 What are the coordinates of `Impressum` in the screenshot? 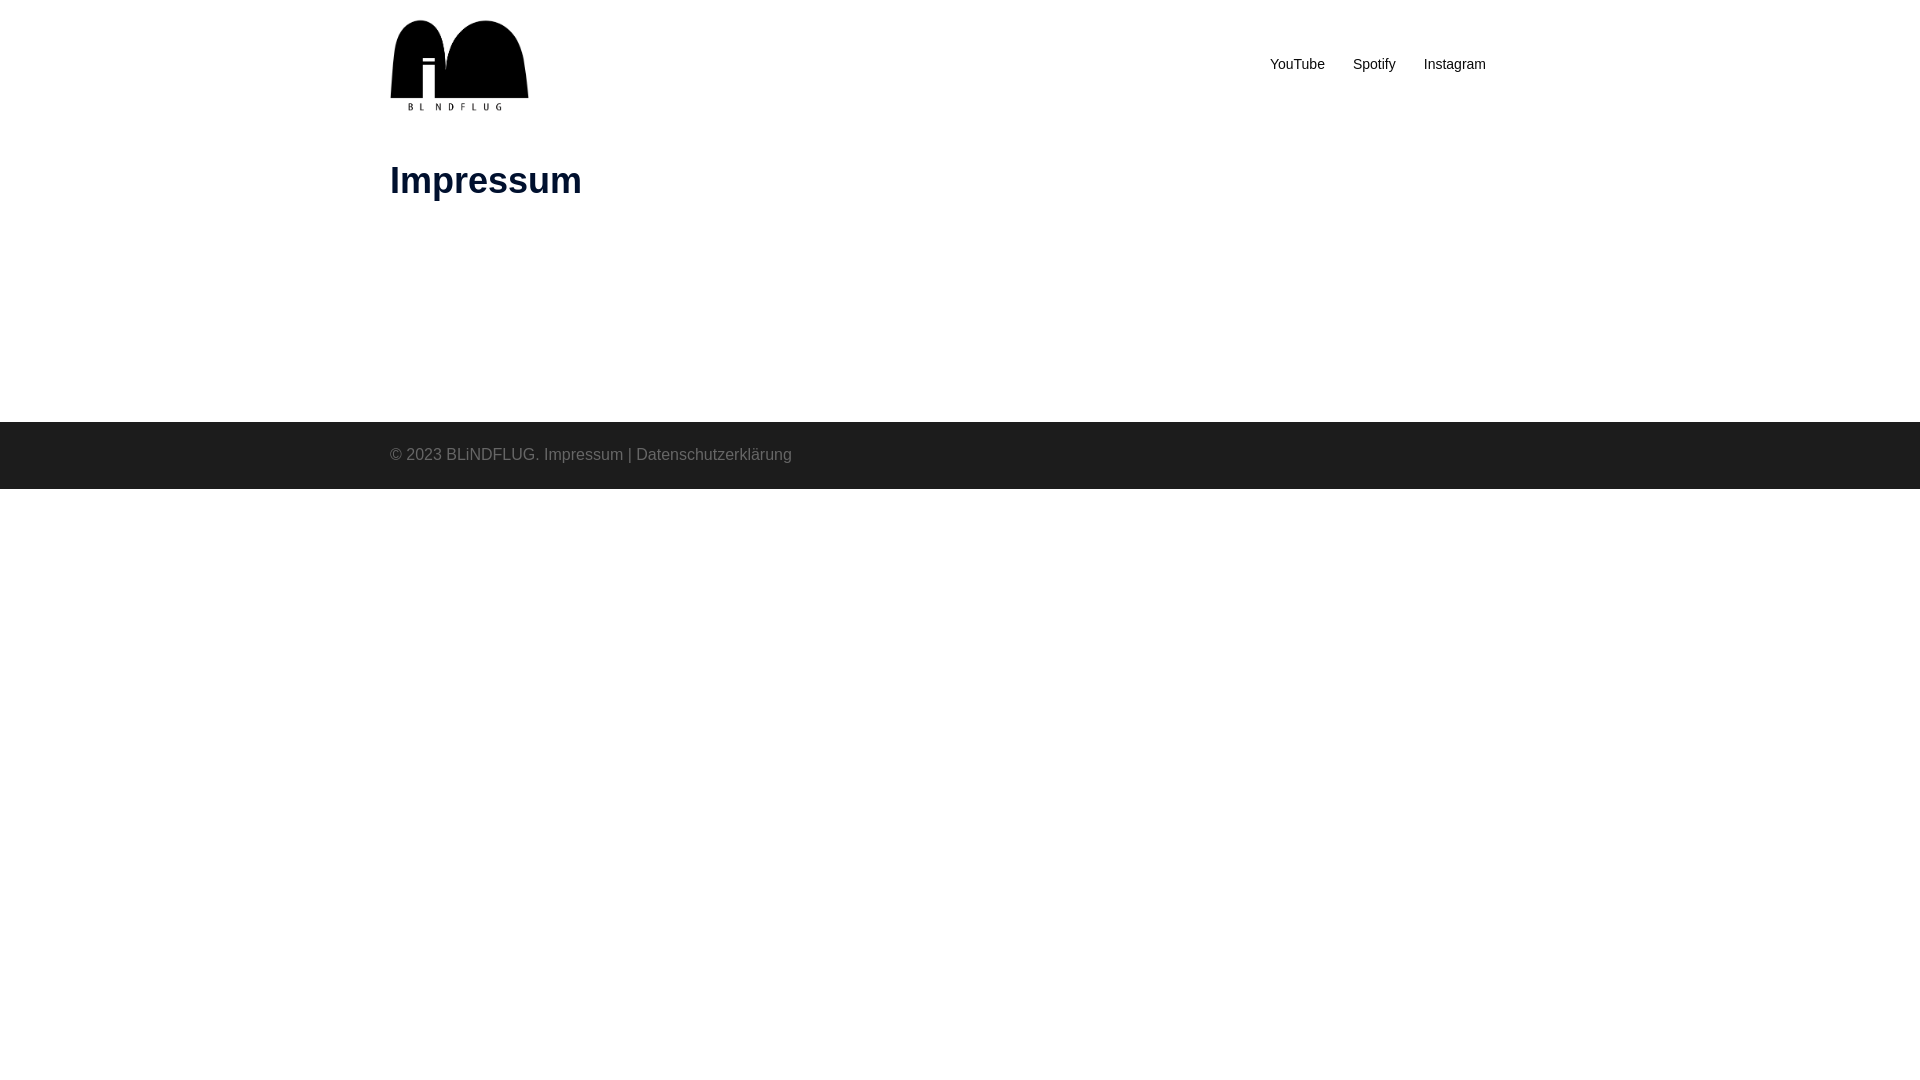 It's located at (584, 454).